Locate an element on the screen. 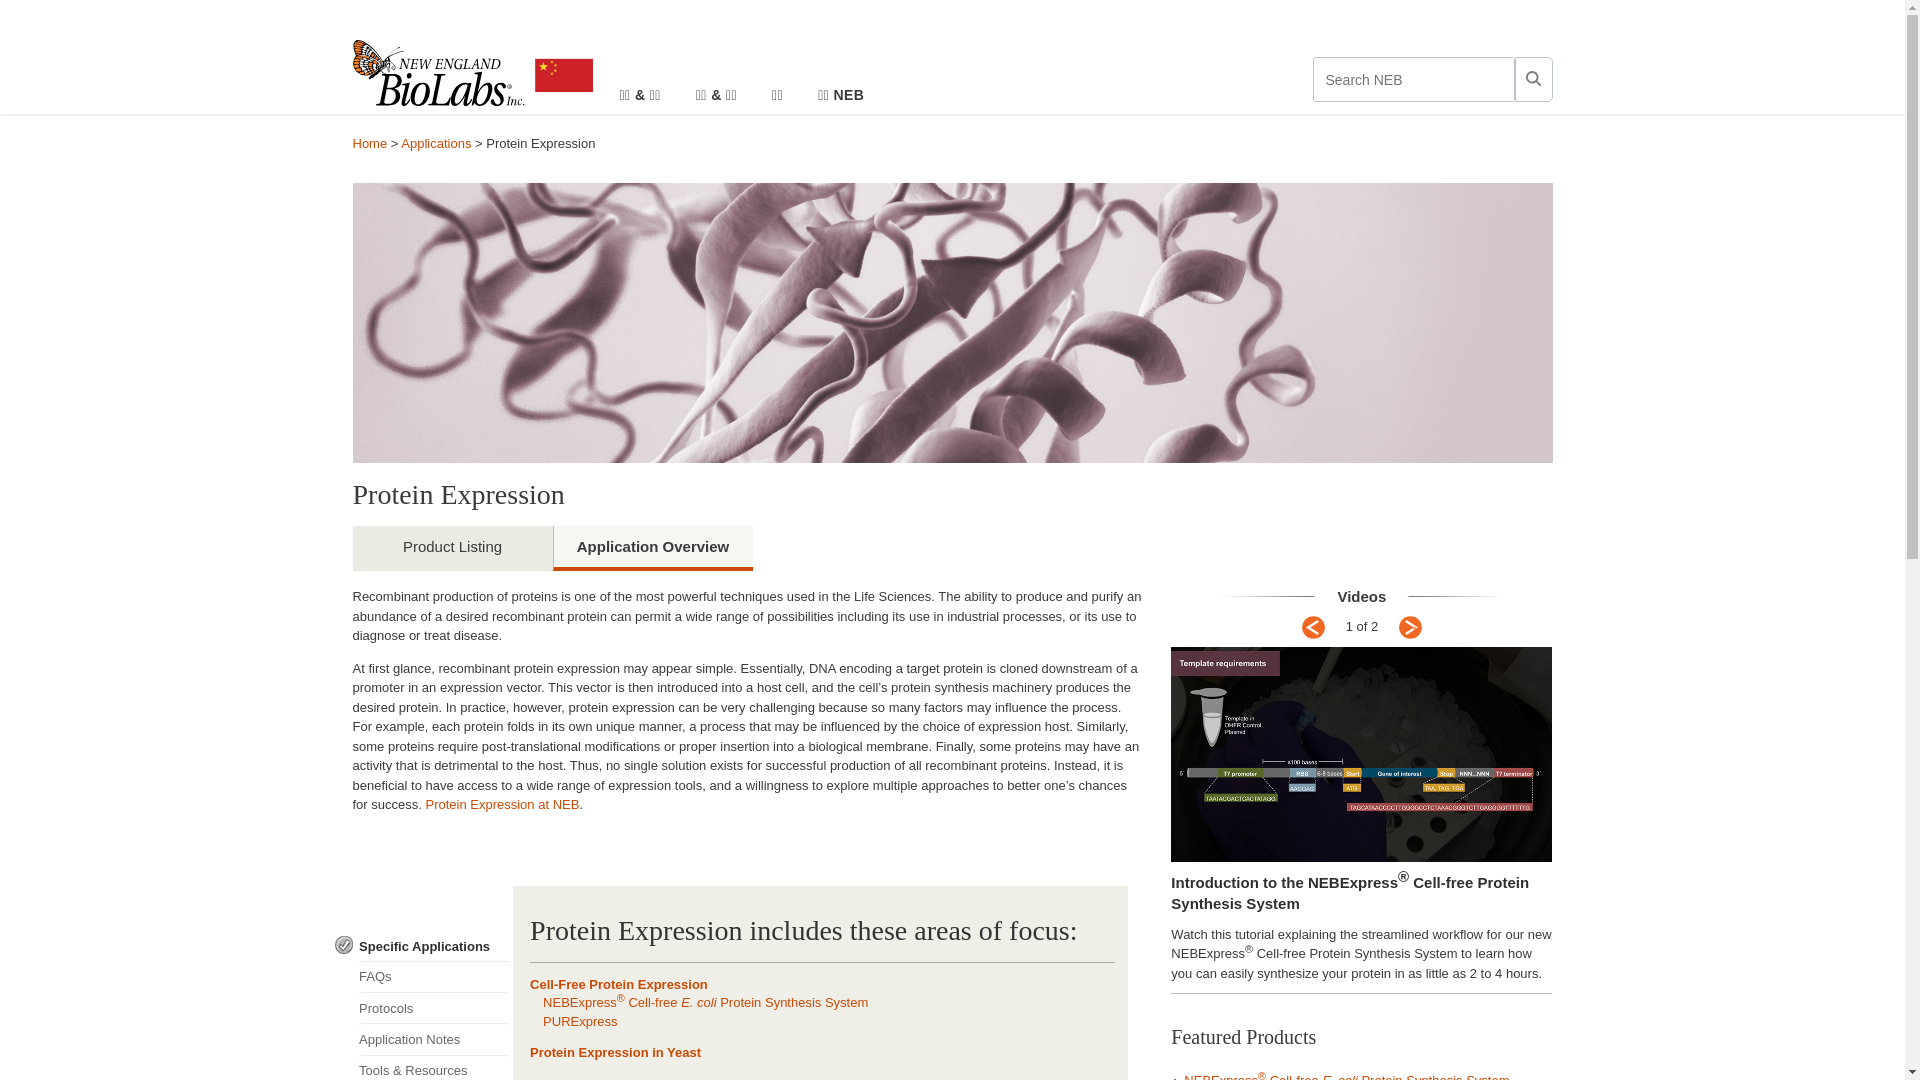  Application Overview is located at coordinates (652, 548).